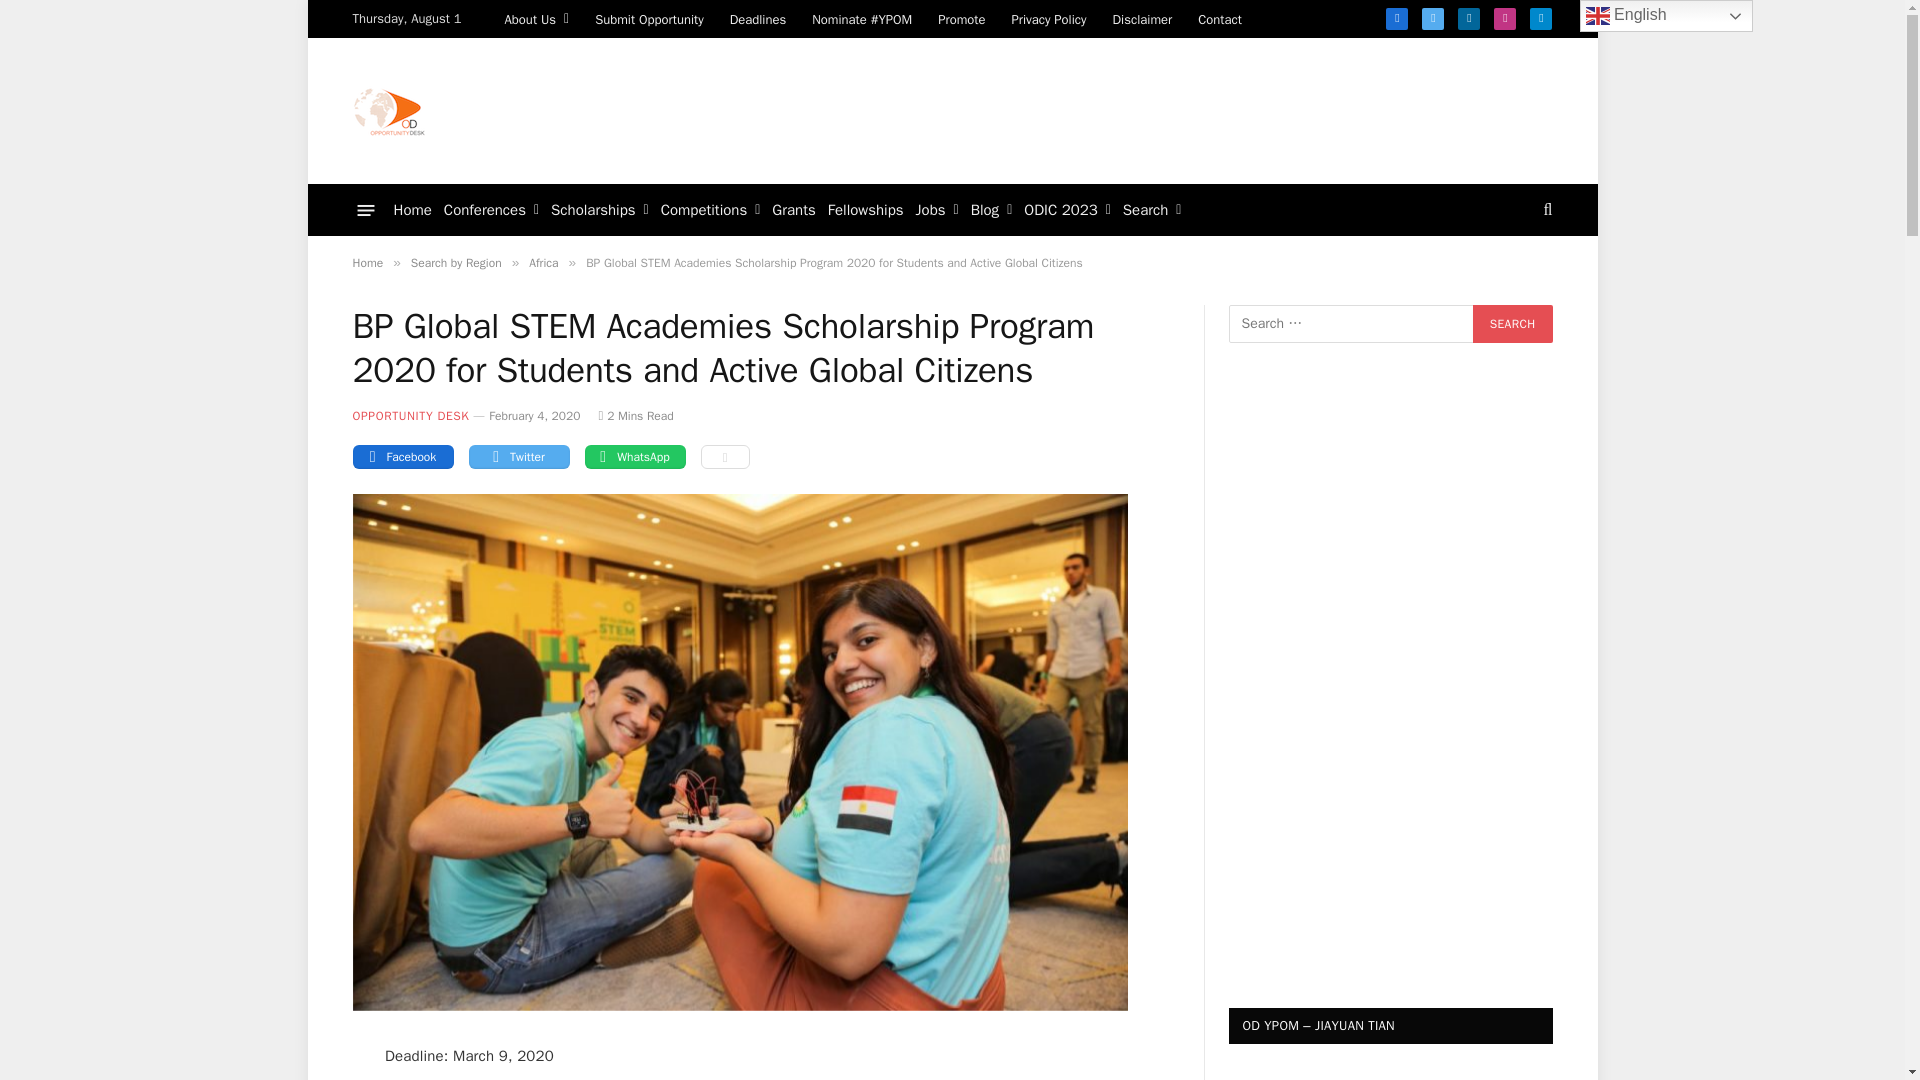 The height and width of the screenshot is (1080, 1920). I want to click on Share on WhatsApp, so click(634, 456).